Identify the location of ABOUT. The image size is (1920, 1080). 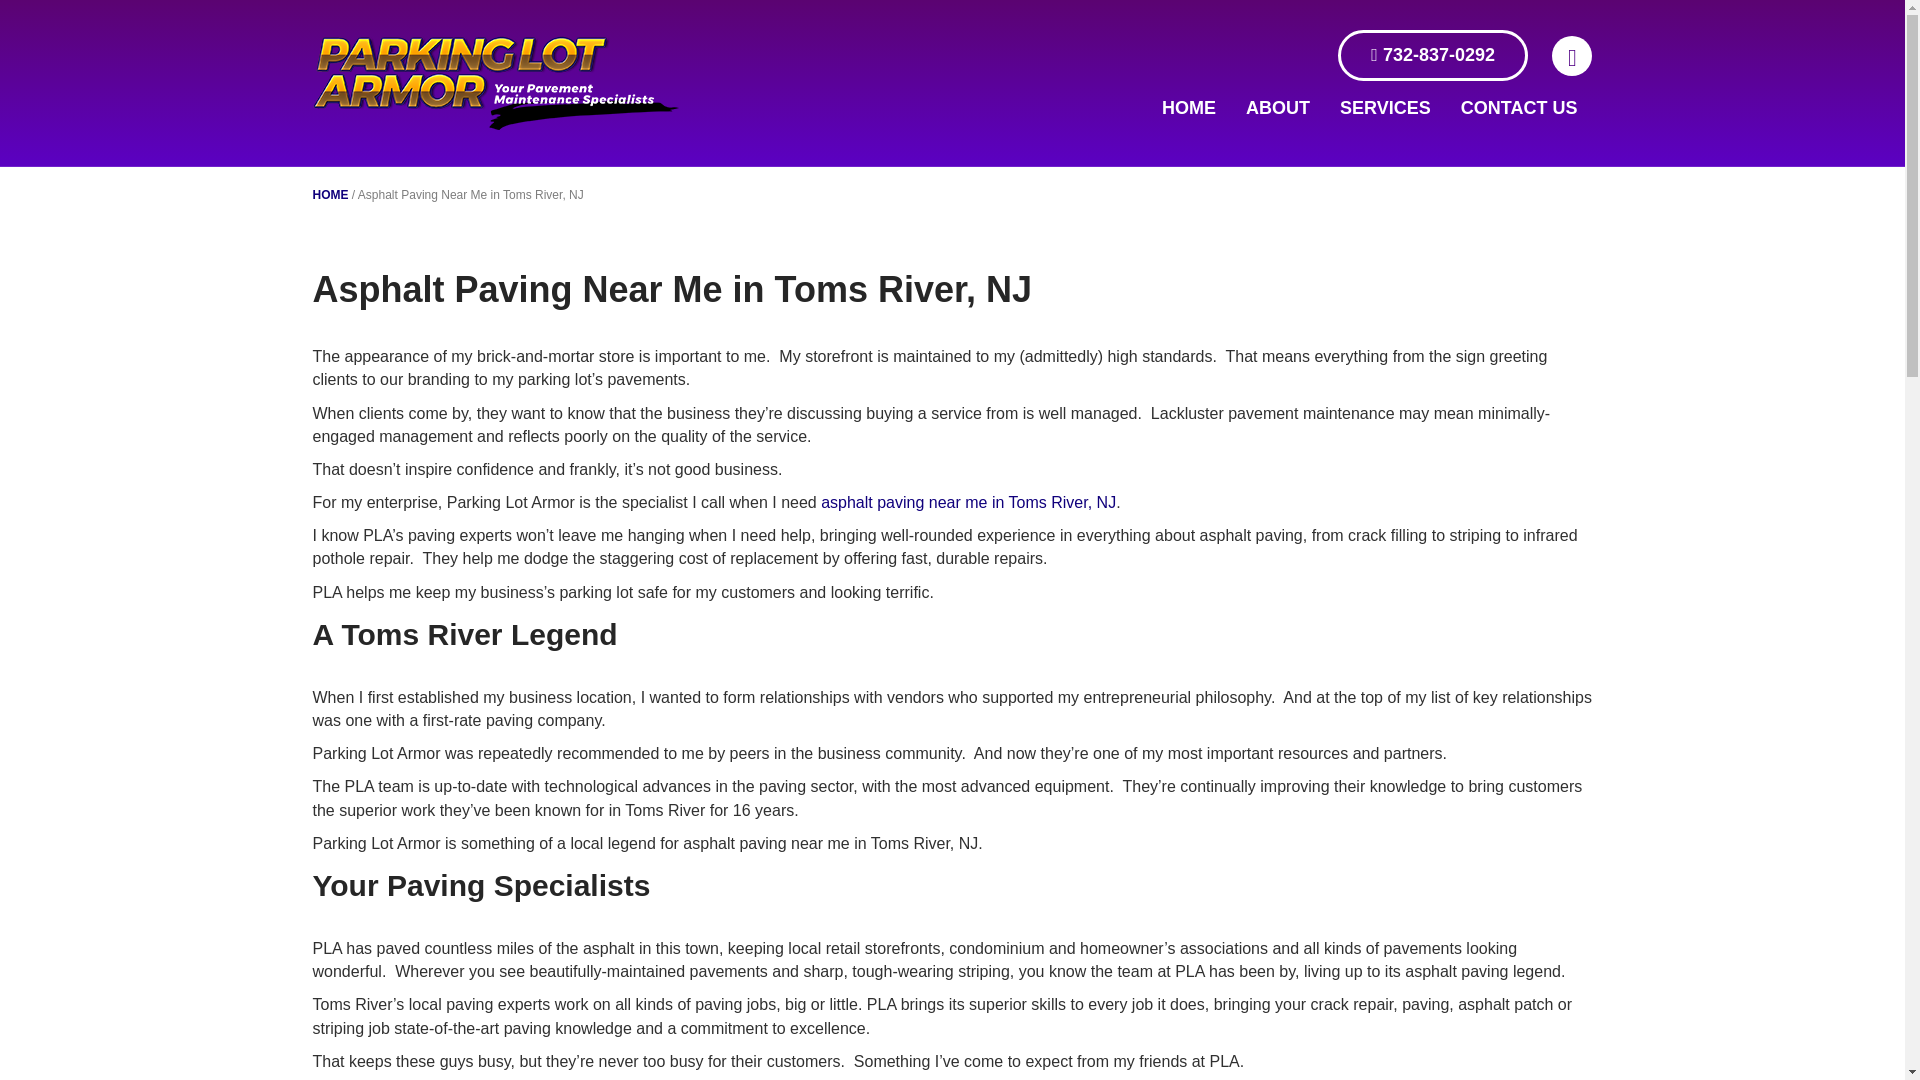
(1277, 108).